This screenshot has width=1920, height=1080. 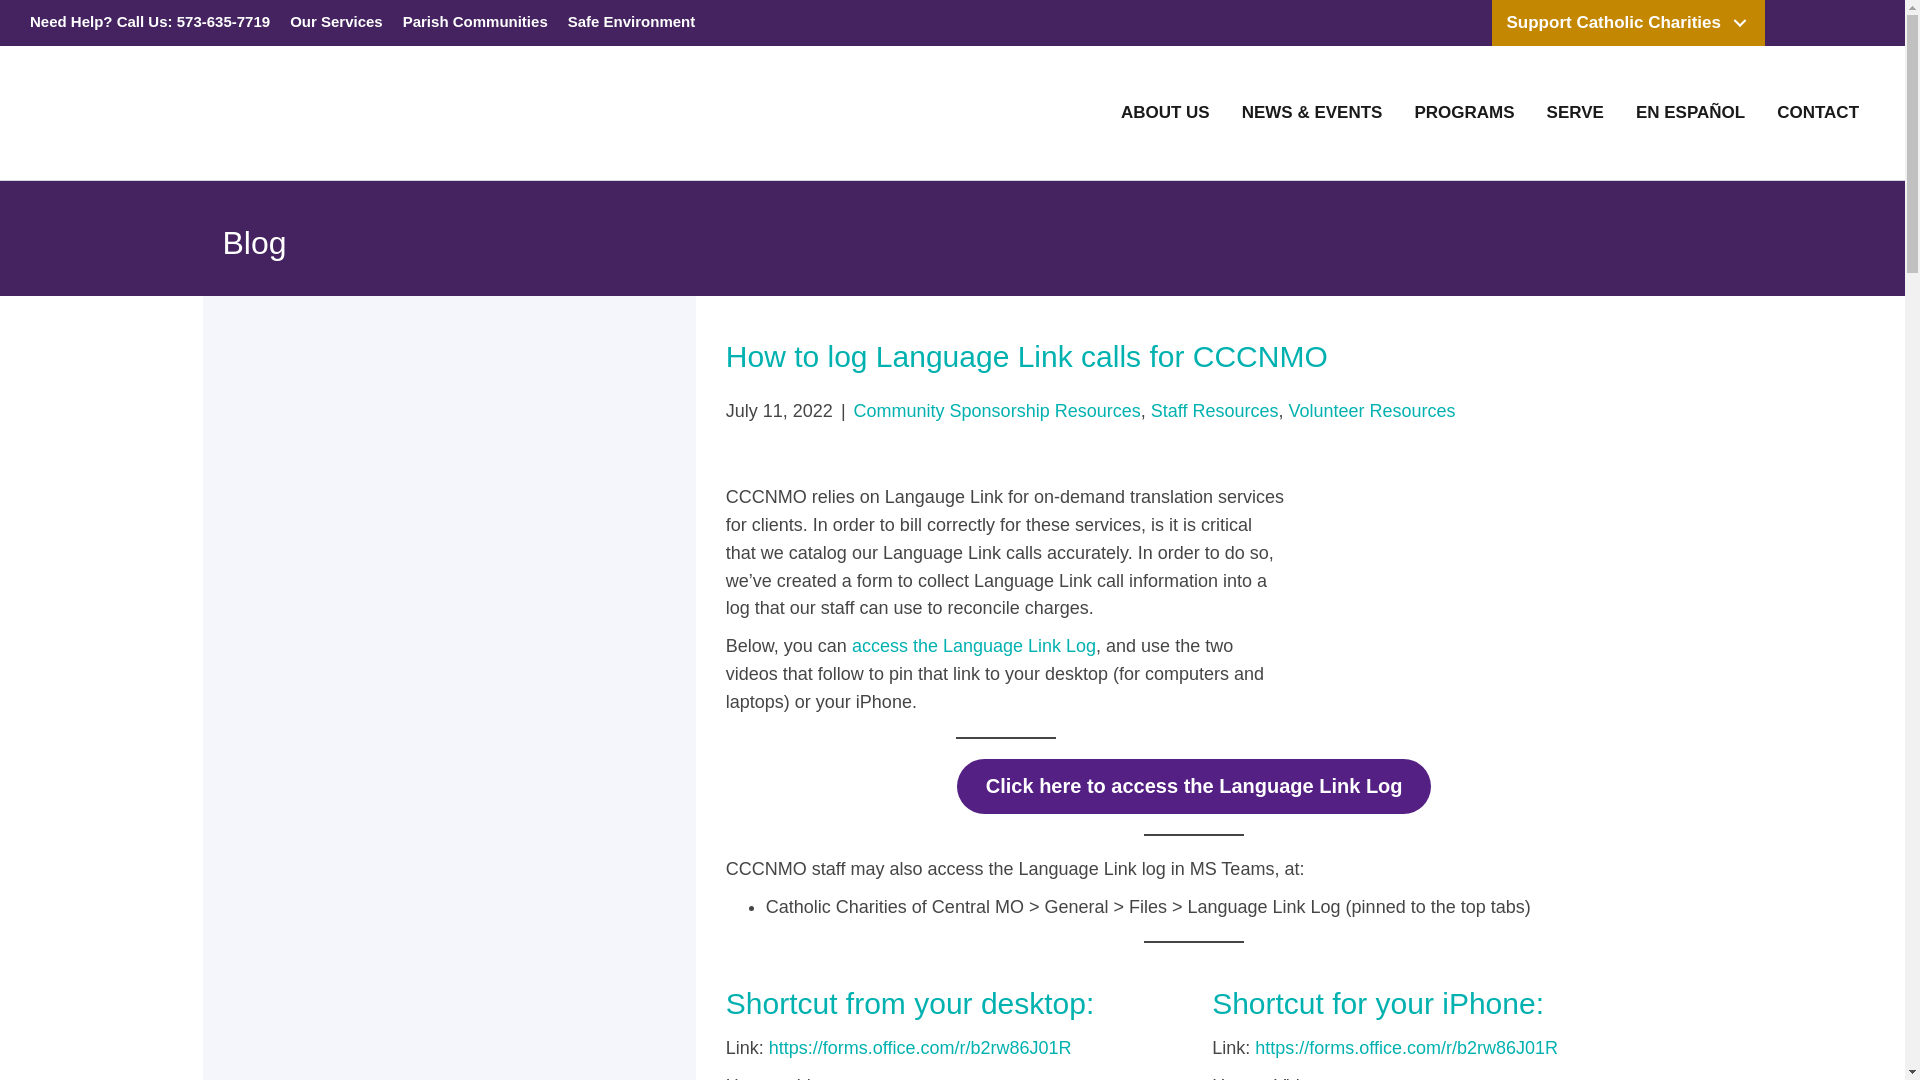 What do you see at coordinates (632, 22) in the screenshot?
I see `Safe Environment` at bounding box center [632, 22].